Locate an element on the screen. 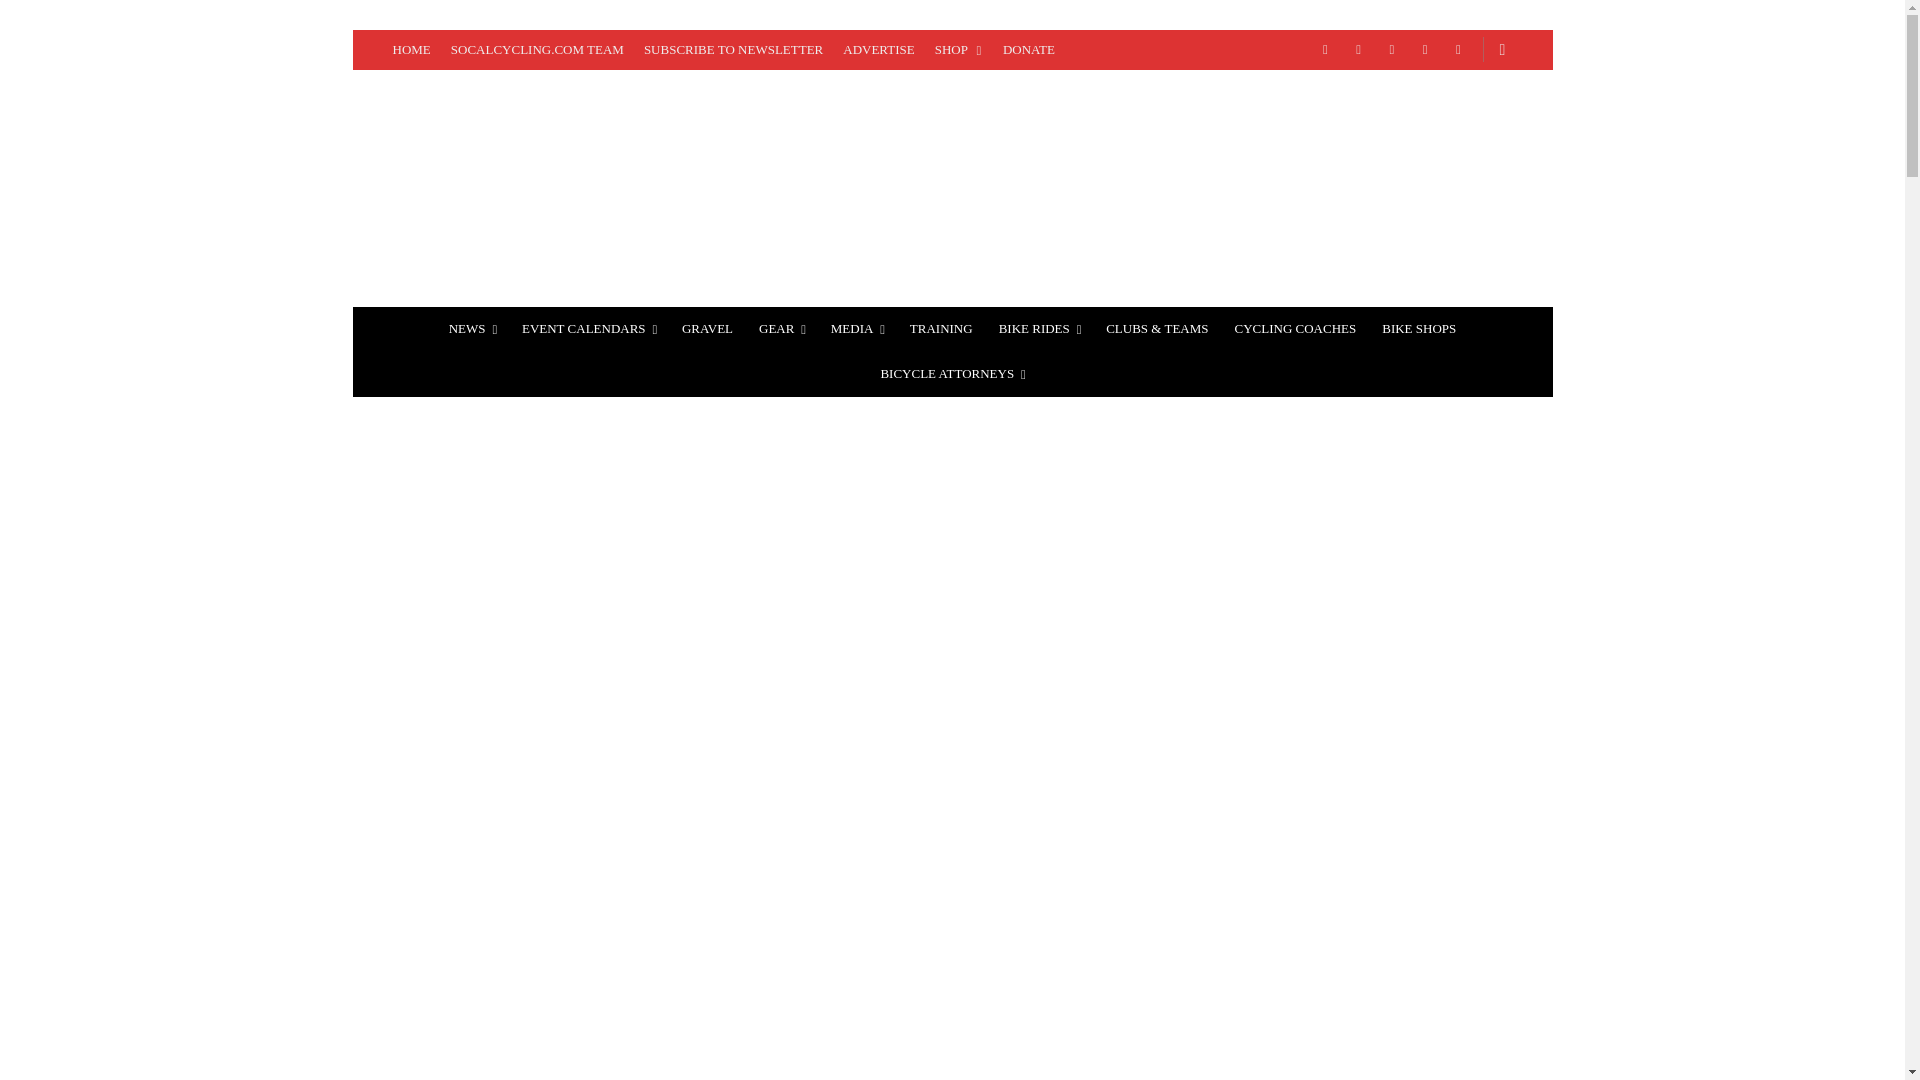  DONATE is located at coordinates (1028, 50).